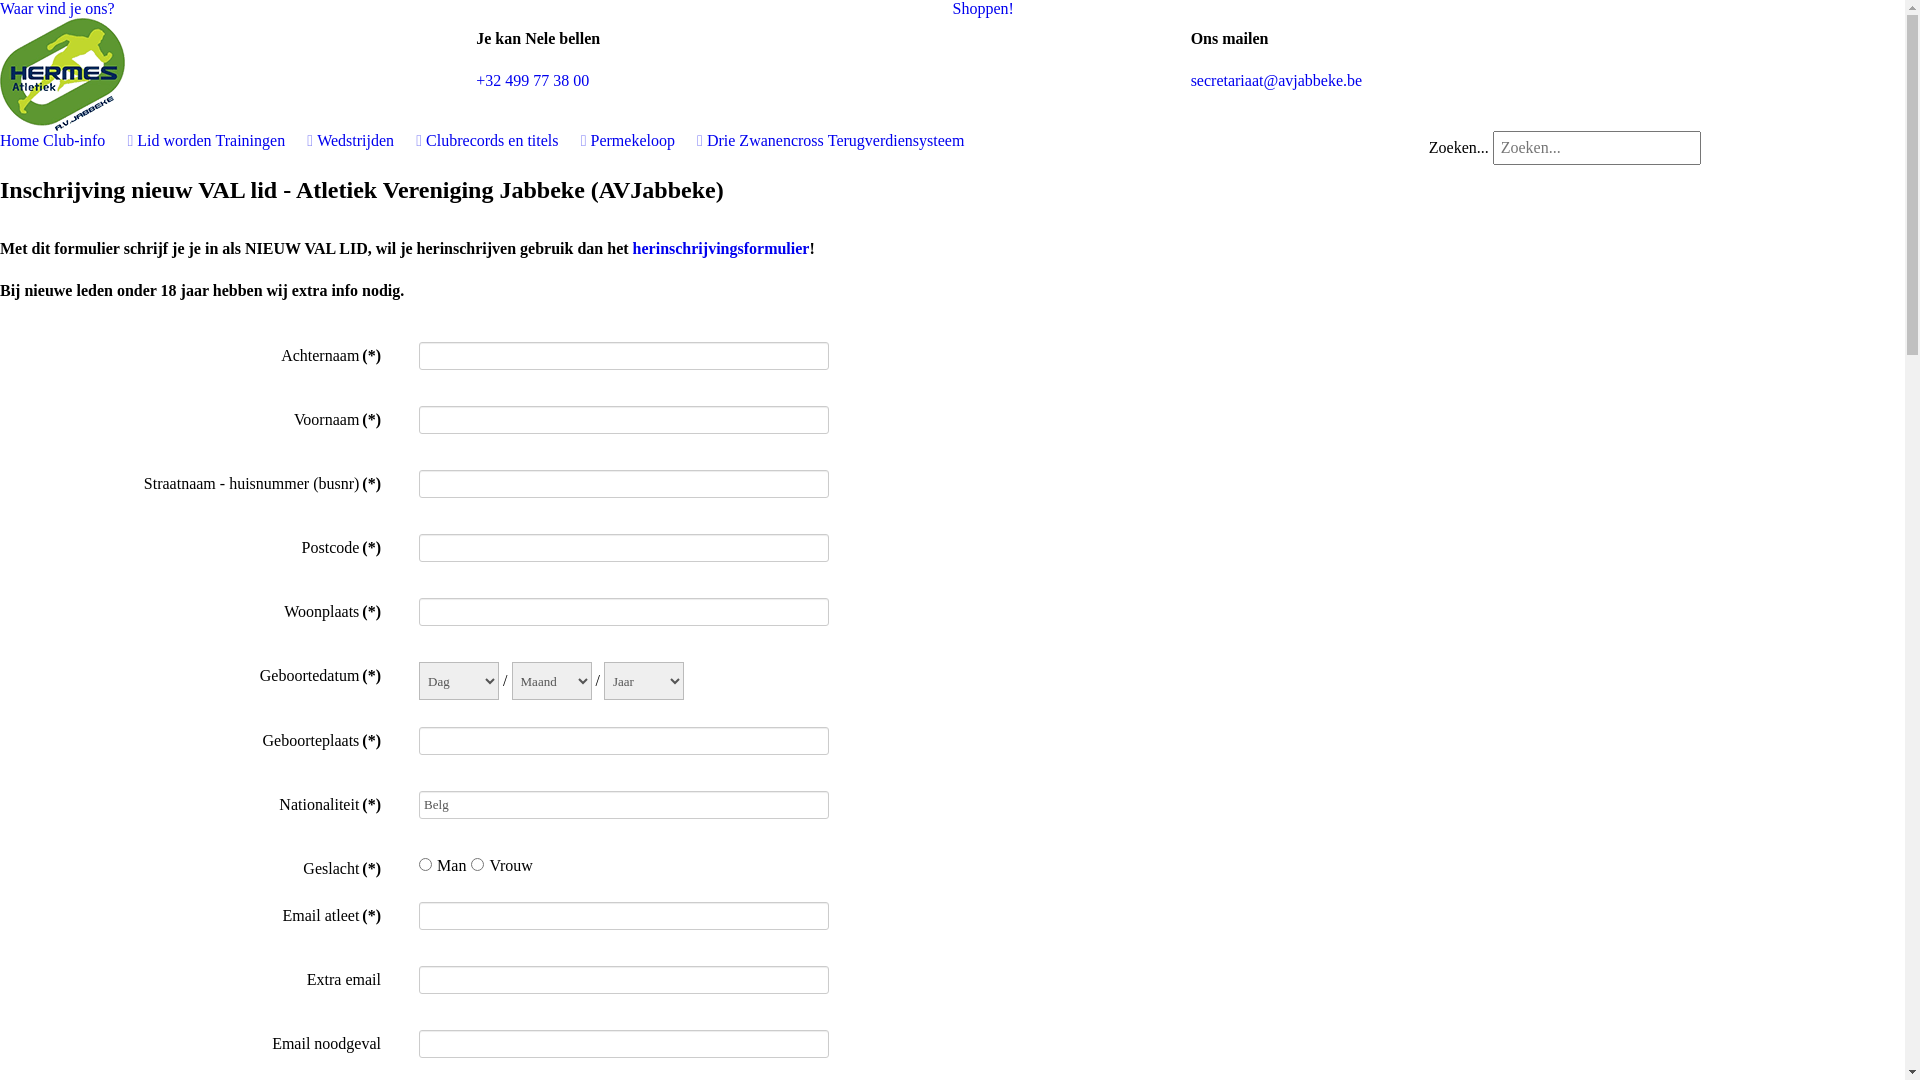 The height and width of the screenshot is (1080, 1920). What do you see at coordinates (722, 248) in the screenshot?
I see `herinschrijvingsformulier` at bounding box center [722, 248].